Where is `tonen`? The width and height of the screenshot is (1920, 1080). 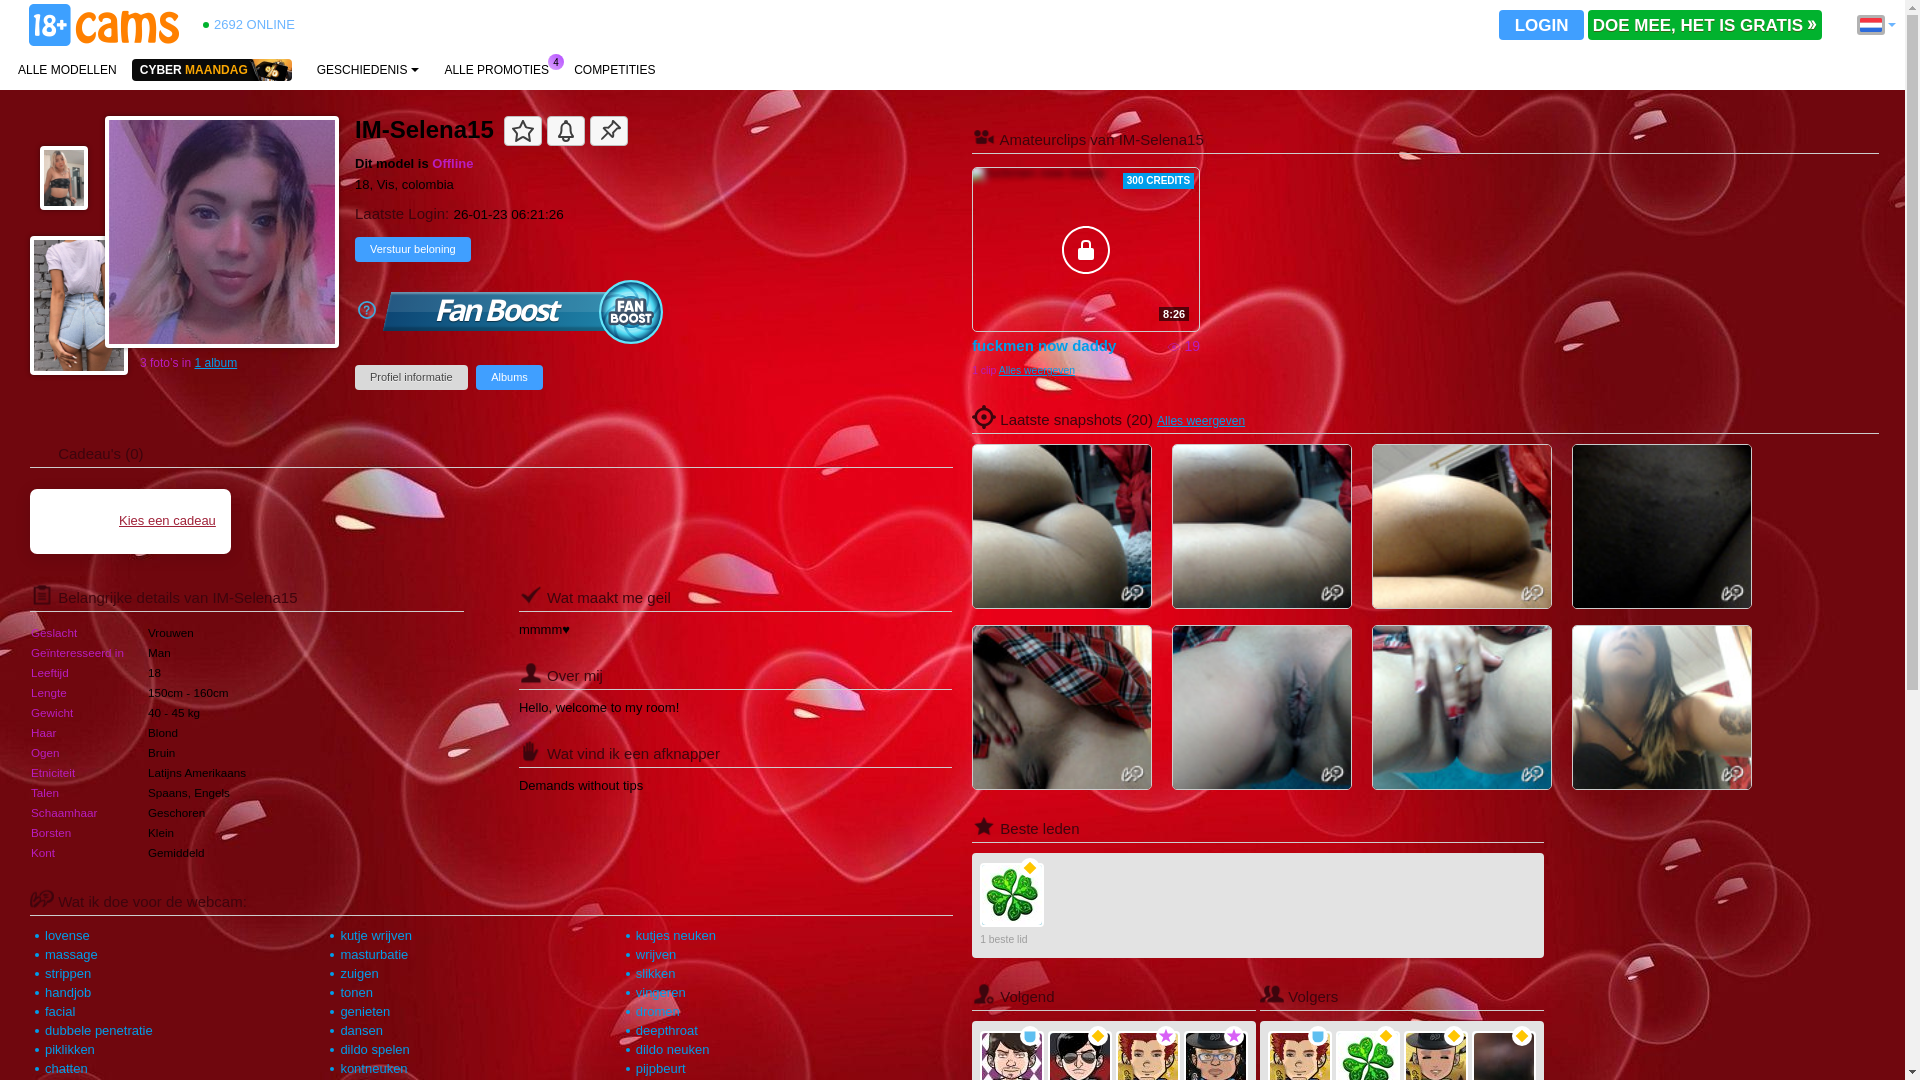 tonen is located at coordinates (356, 992).